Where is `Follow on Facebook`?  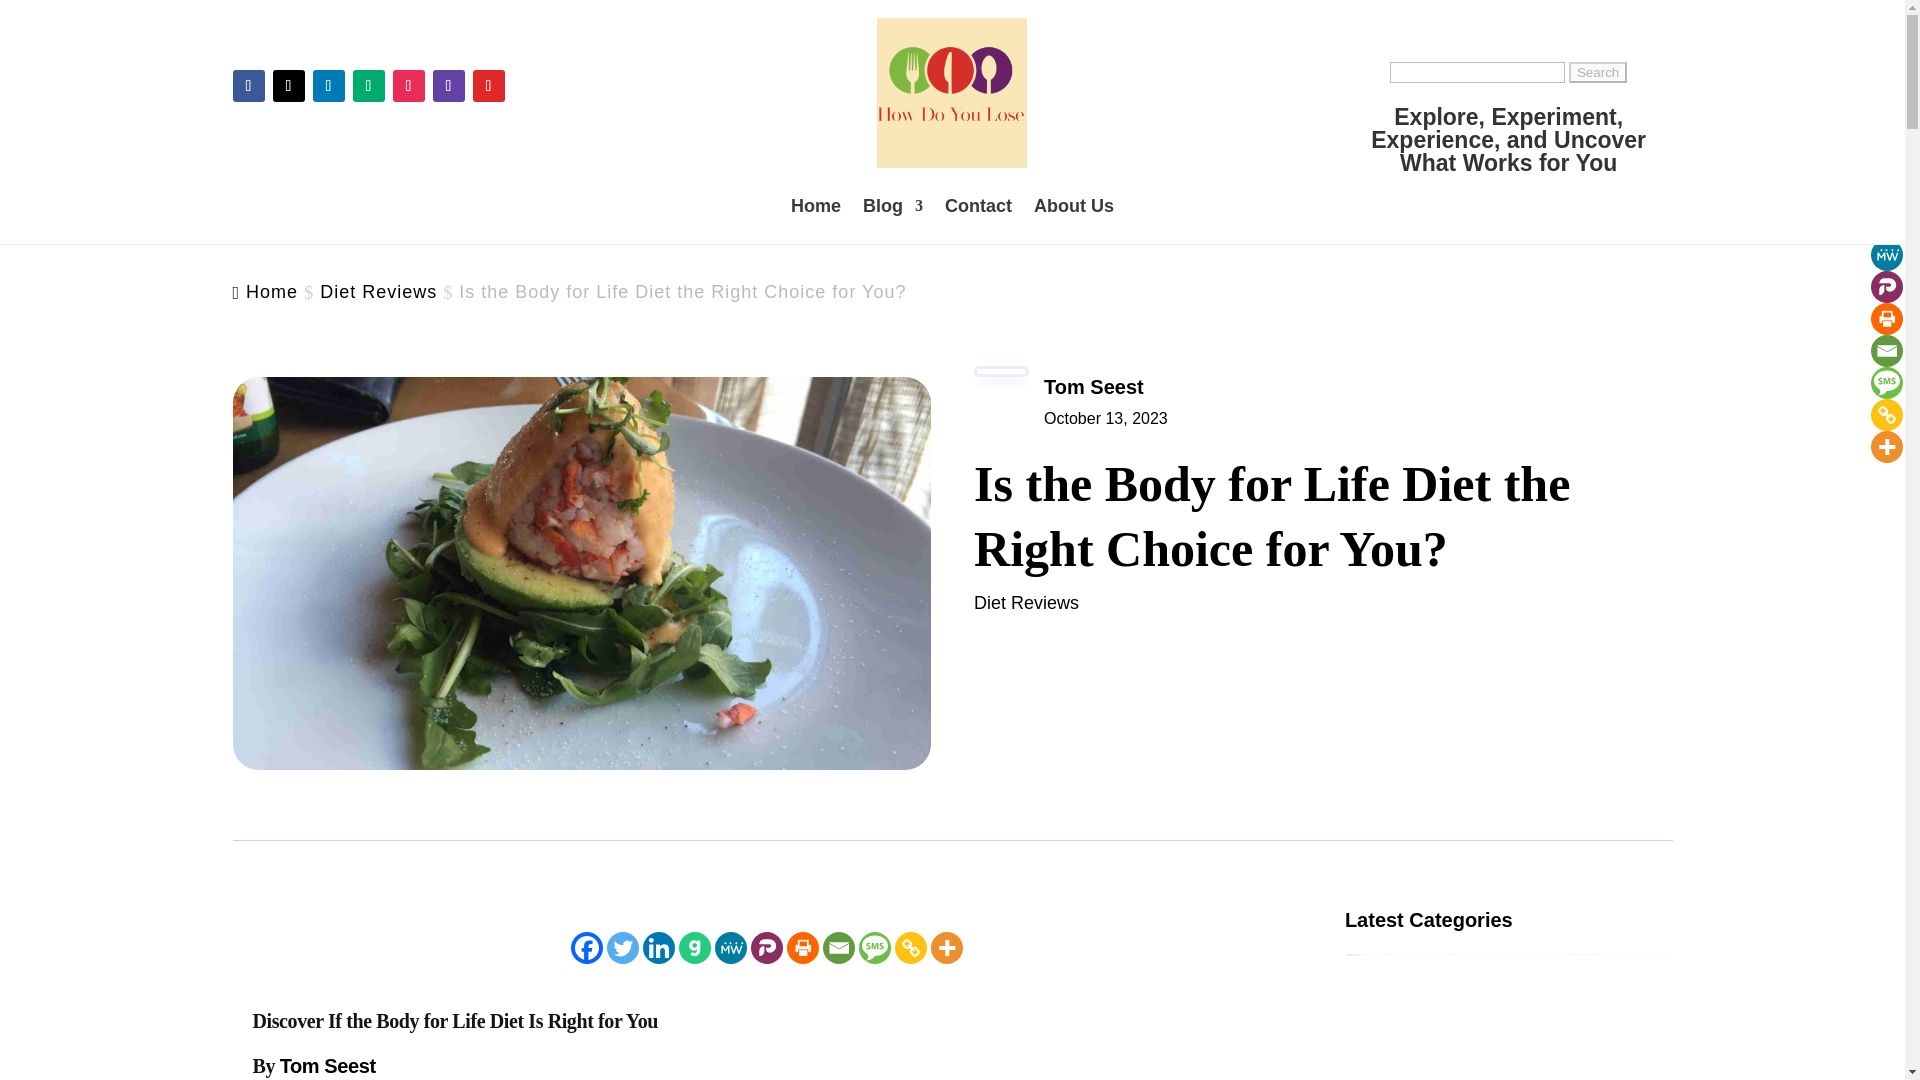
Follow on Facebook is located at coordinates (248, 86).